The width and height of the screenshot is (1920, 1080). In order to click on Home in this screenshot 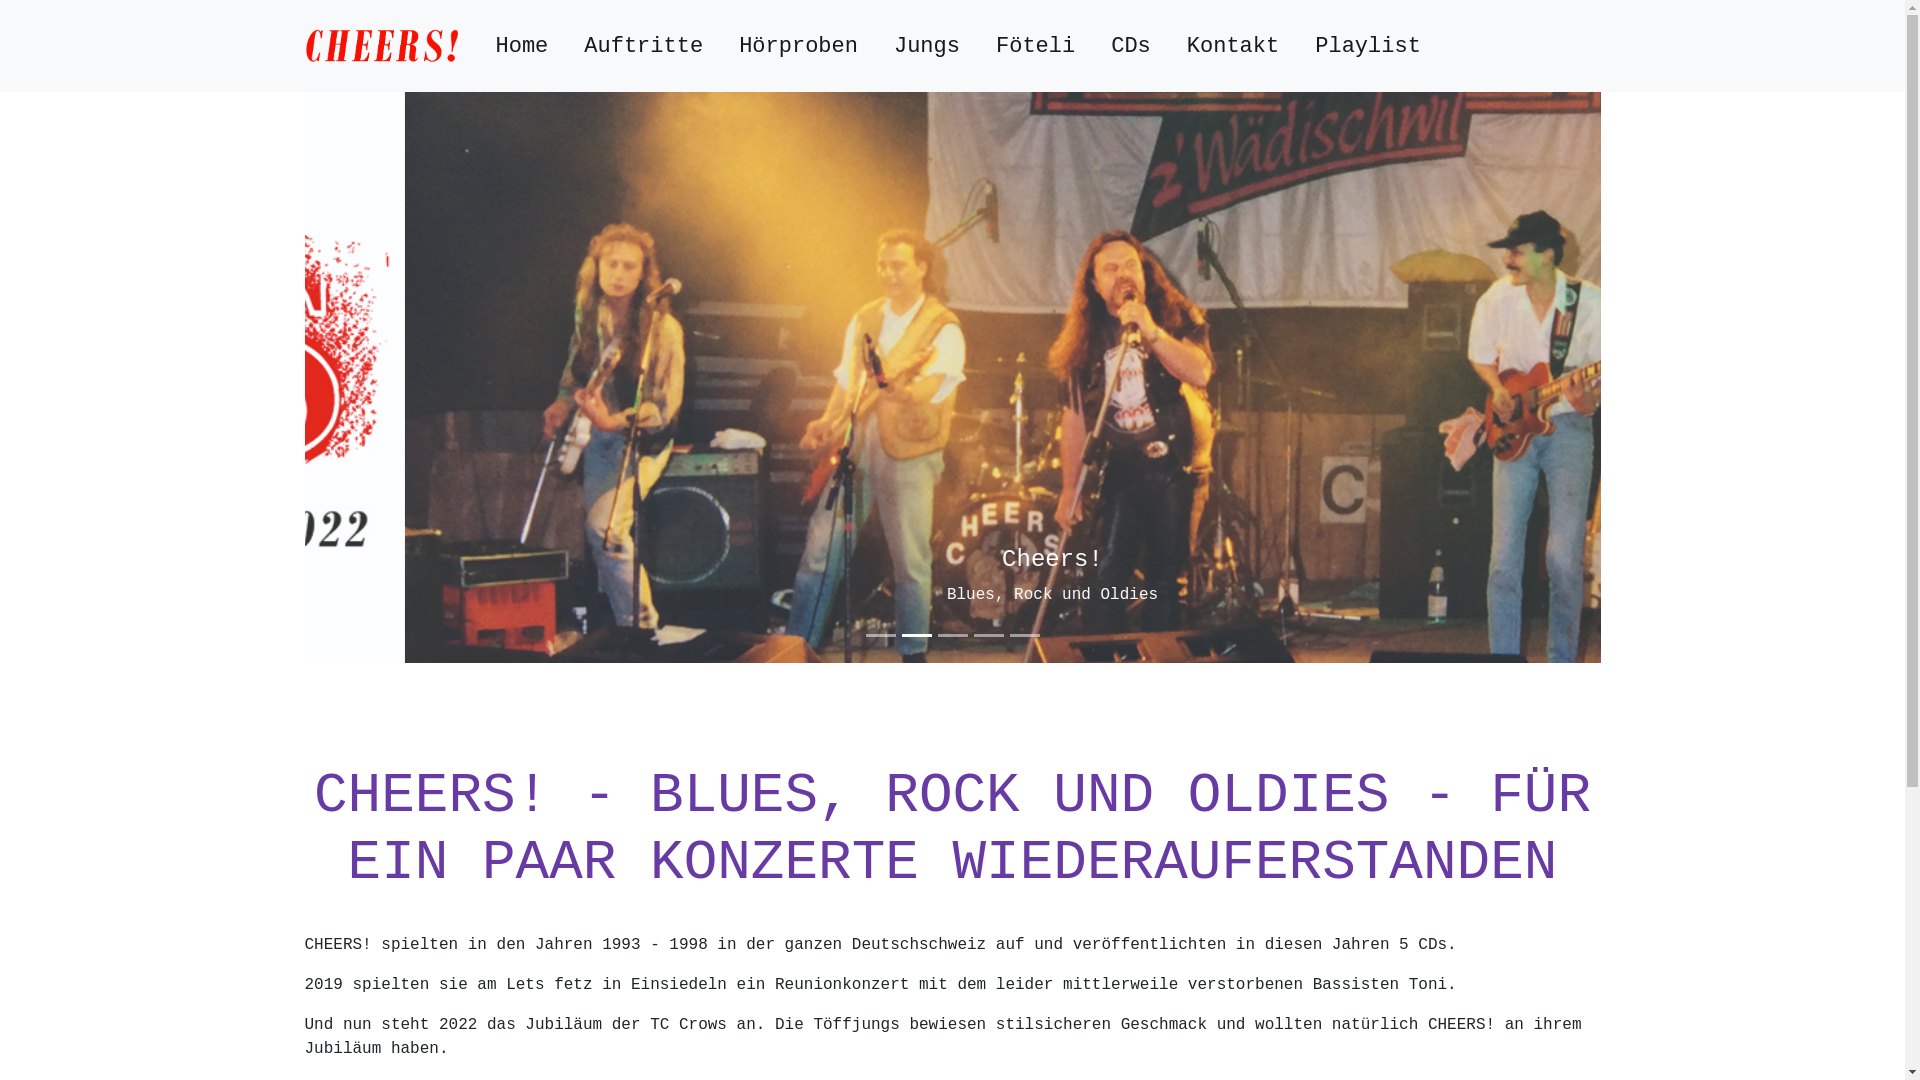, I will do `click(522, 46)`.